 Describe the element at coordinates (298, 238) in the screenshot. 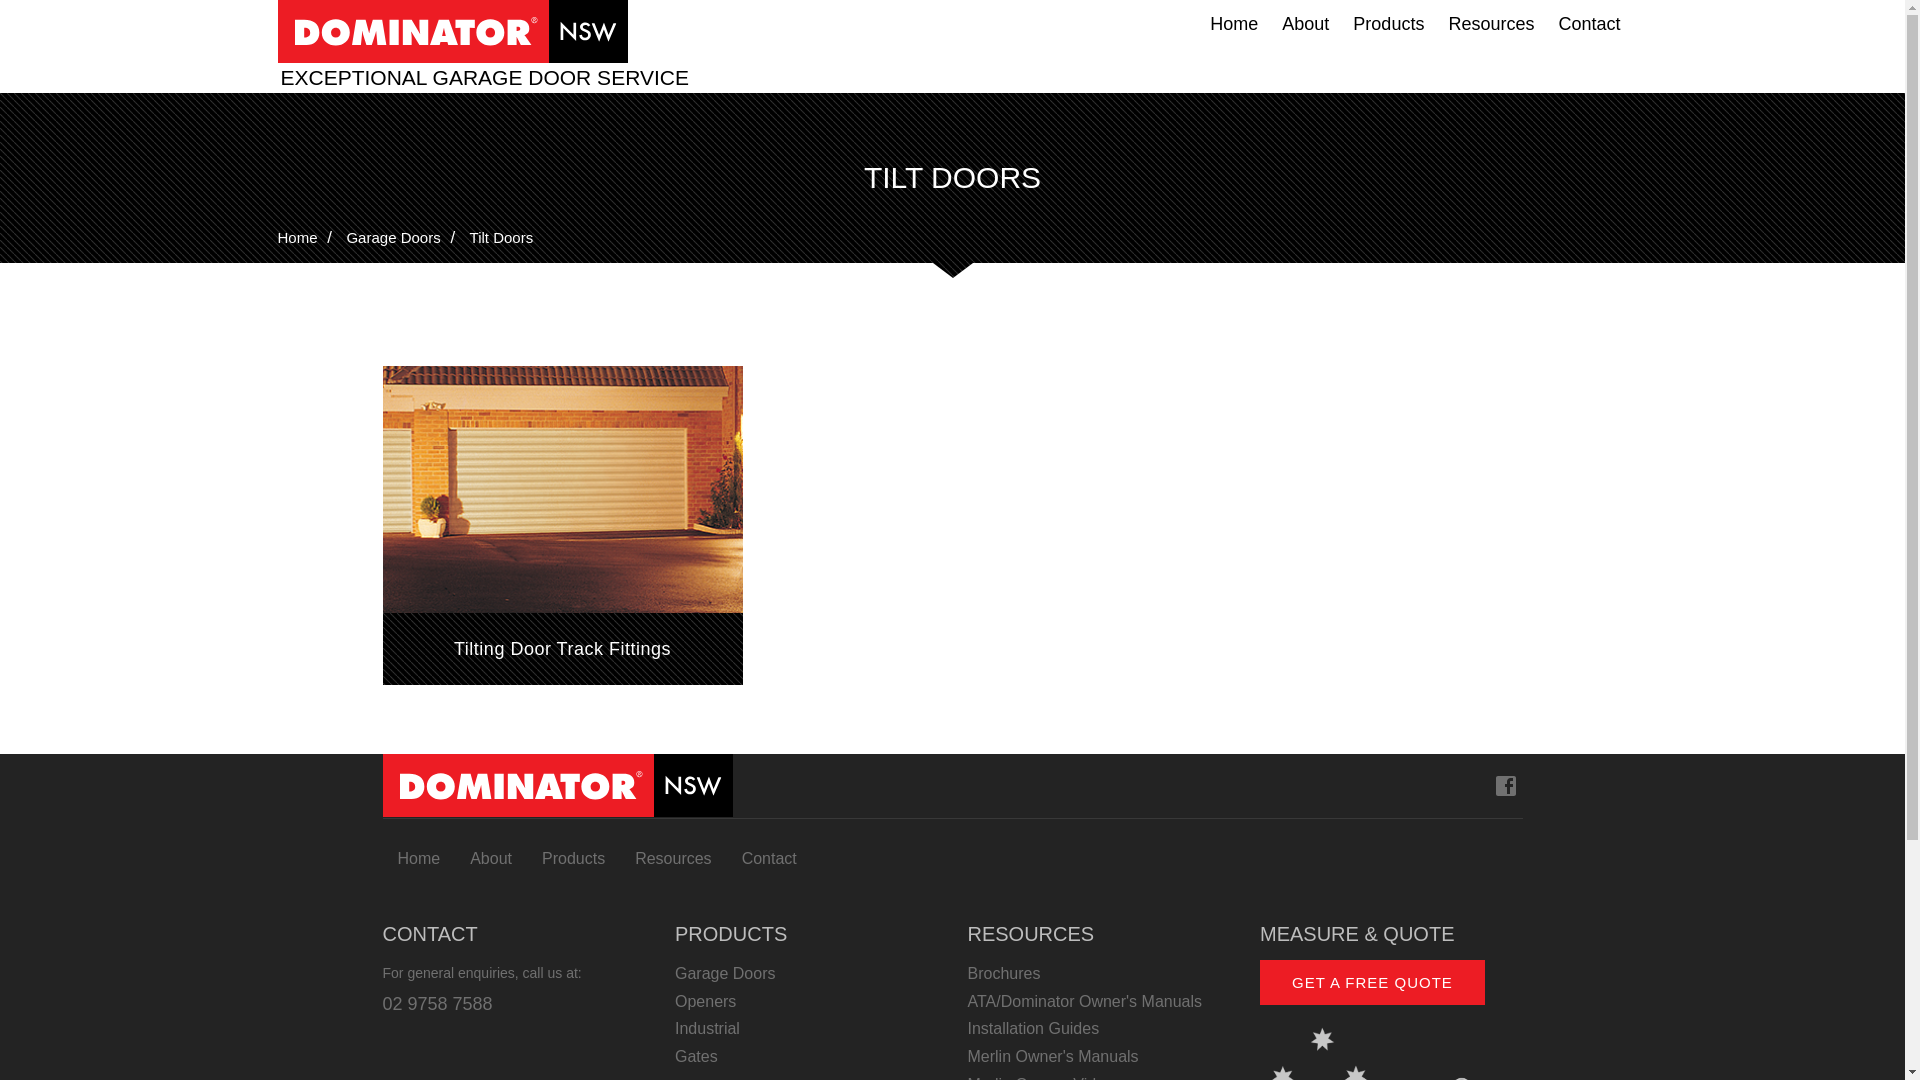

I see `Home` at that location.